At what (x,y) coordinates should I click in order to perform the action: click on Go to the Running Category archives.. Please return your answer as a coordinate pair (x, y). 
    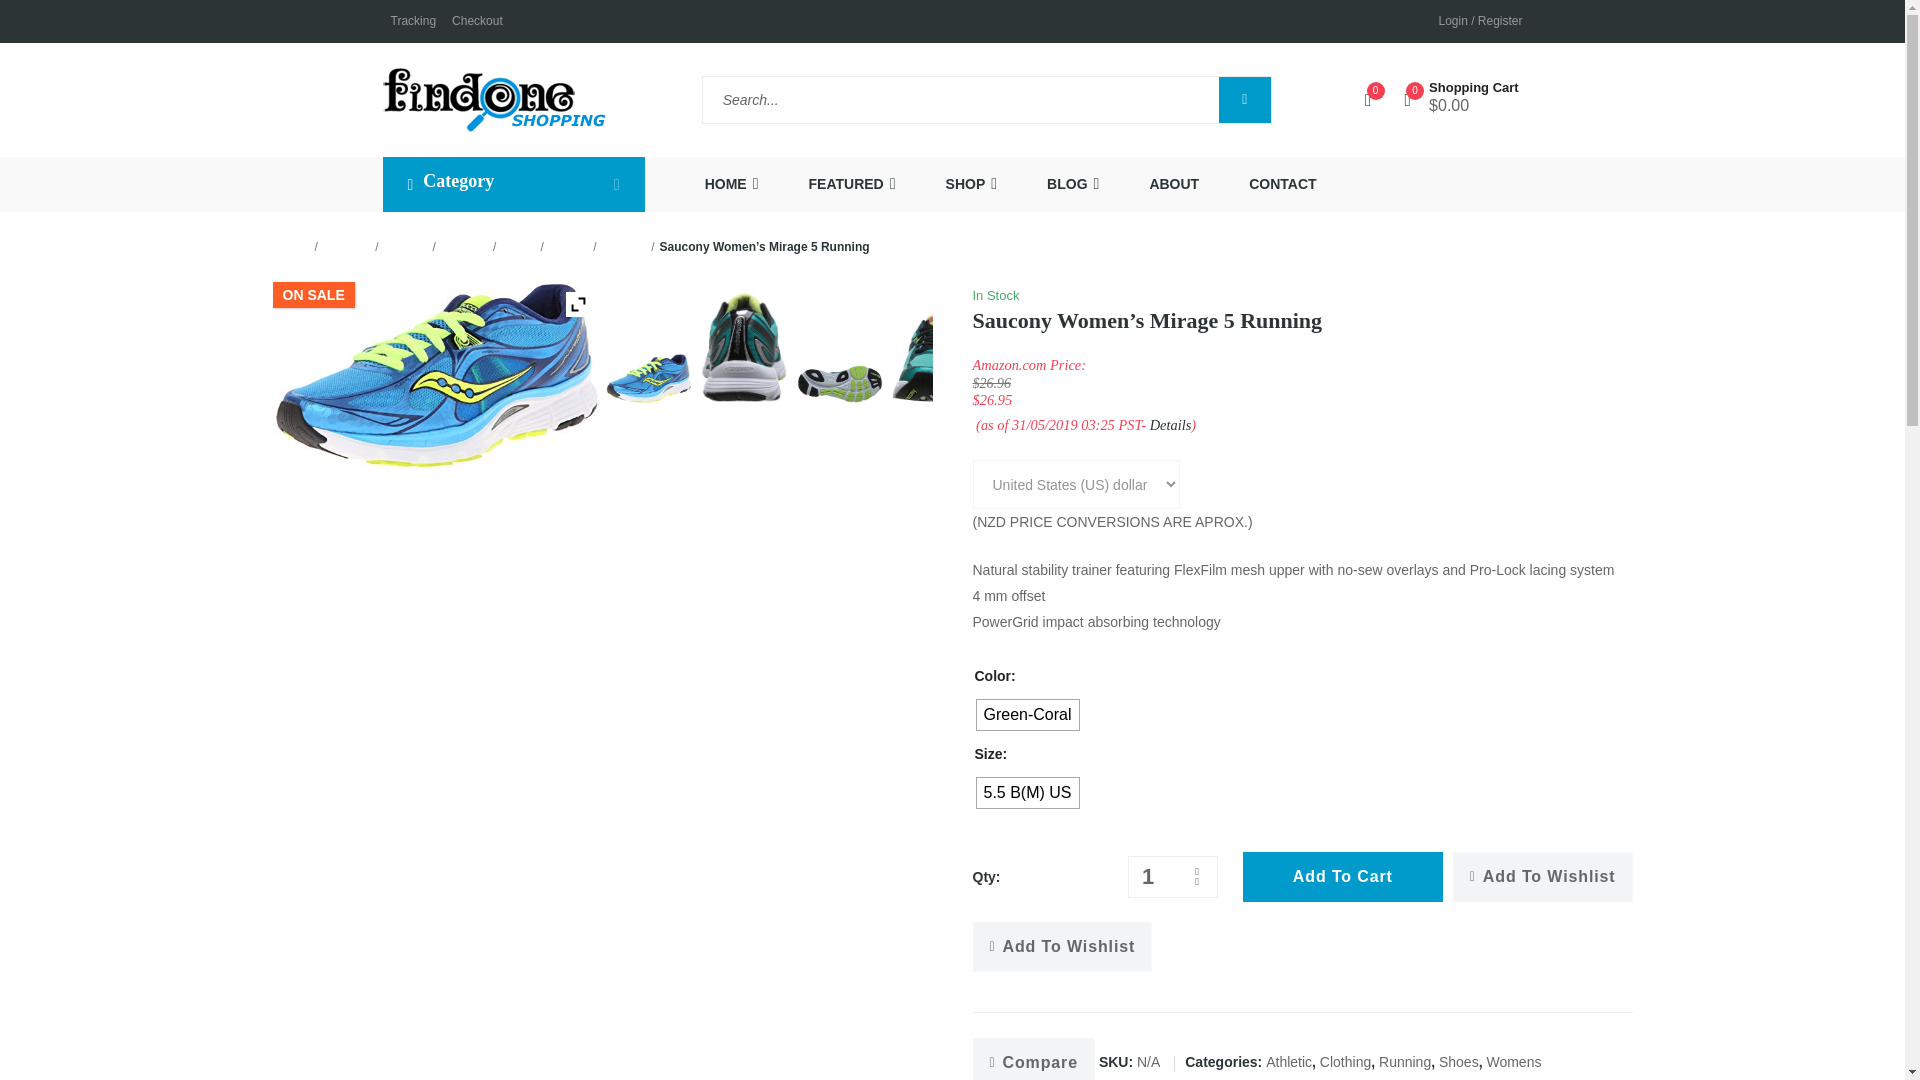
    Looking at the image, I should click on (624, 246).